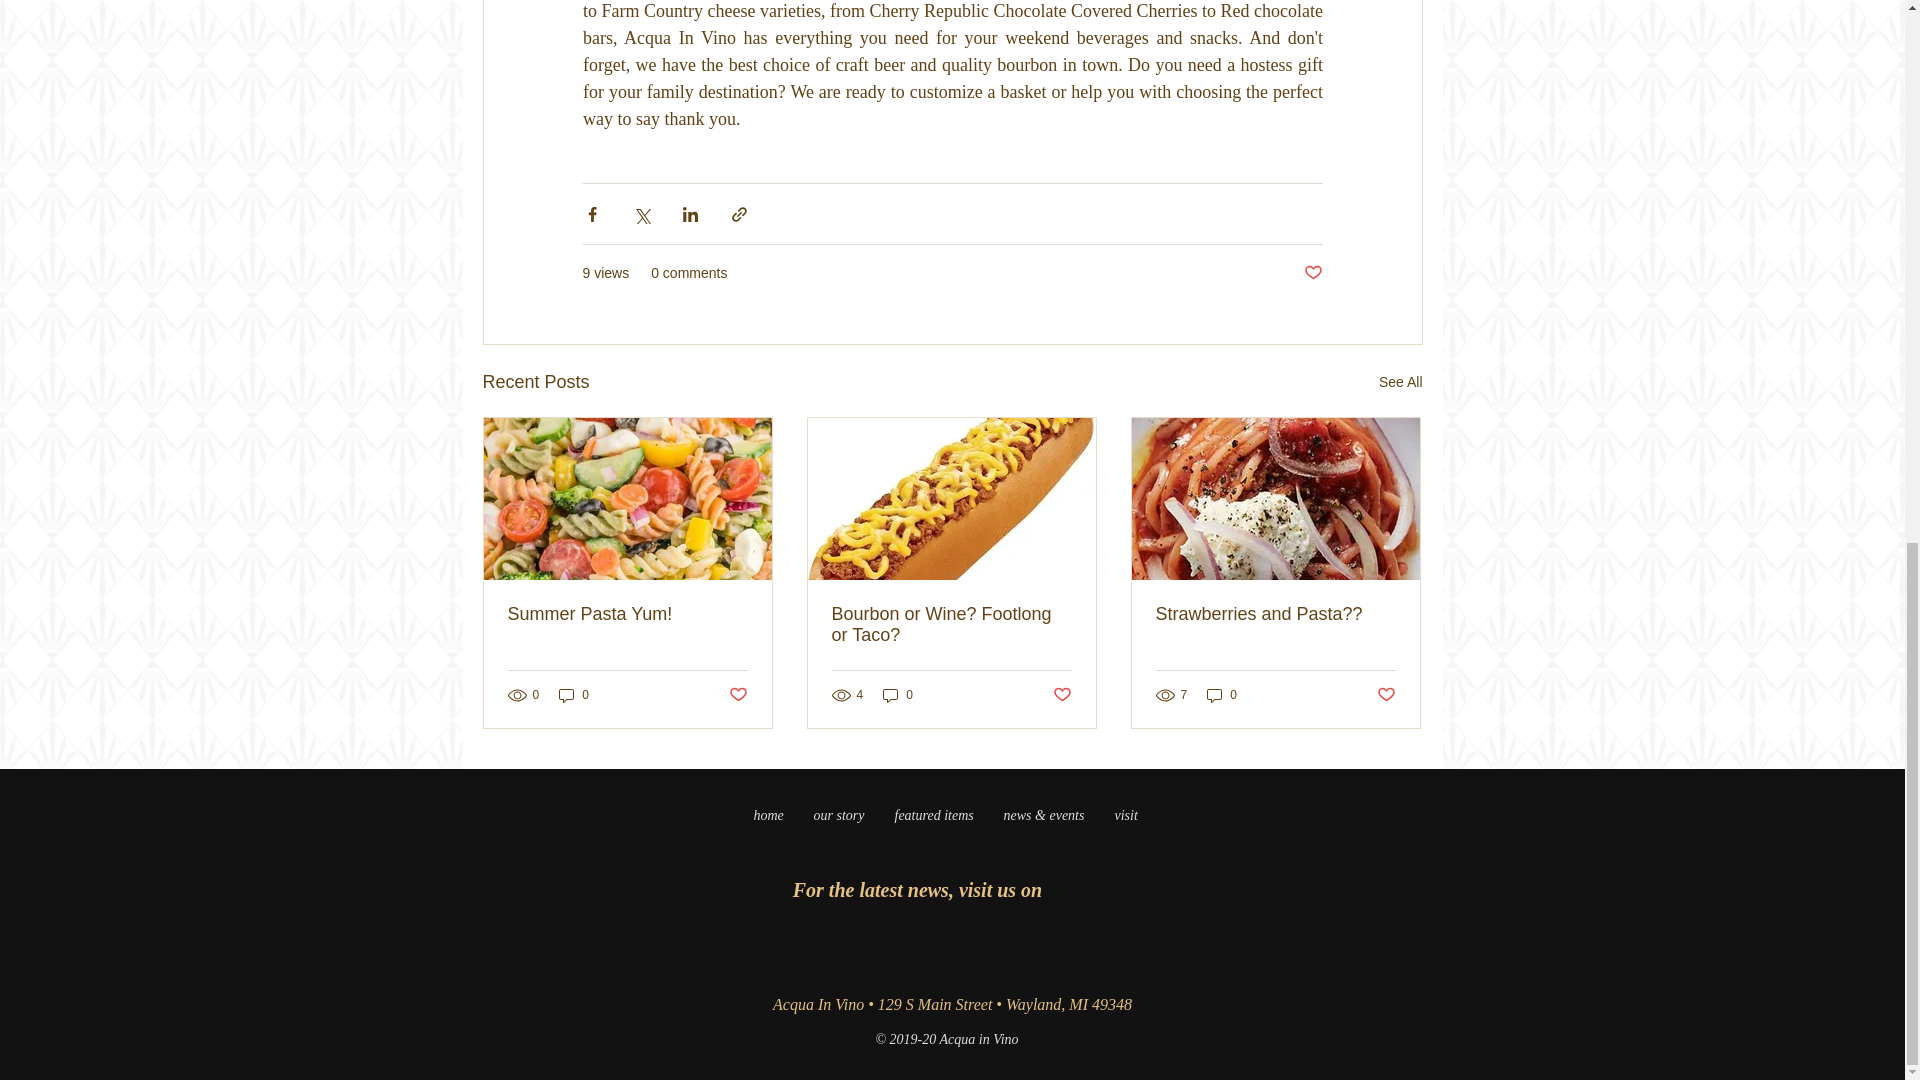 The height and width of the screenshot is (1080, 1920). I want to click on home, so click(768, 816).